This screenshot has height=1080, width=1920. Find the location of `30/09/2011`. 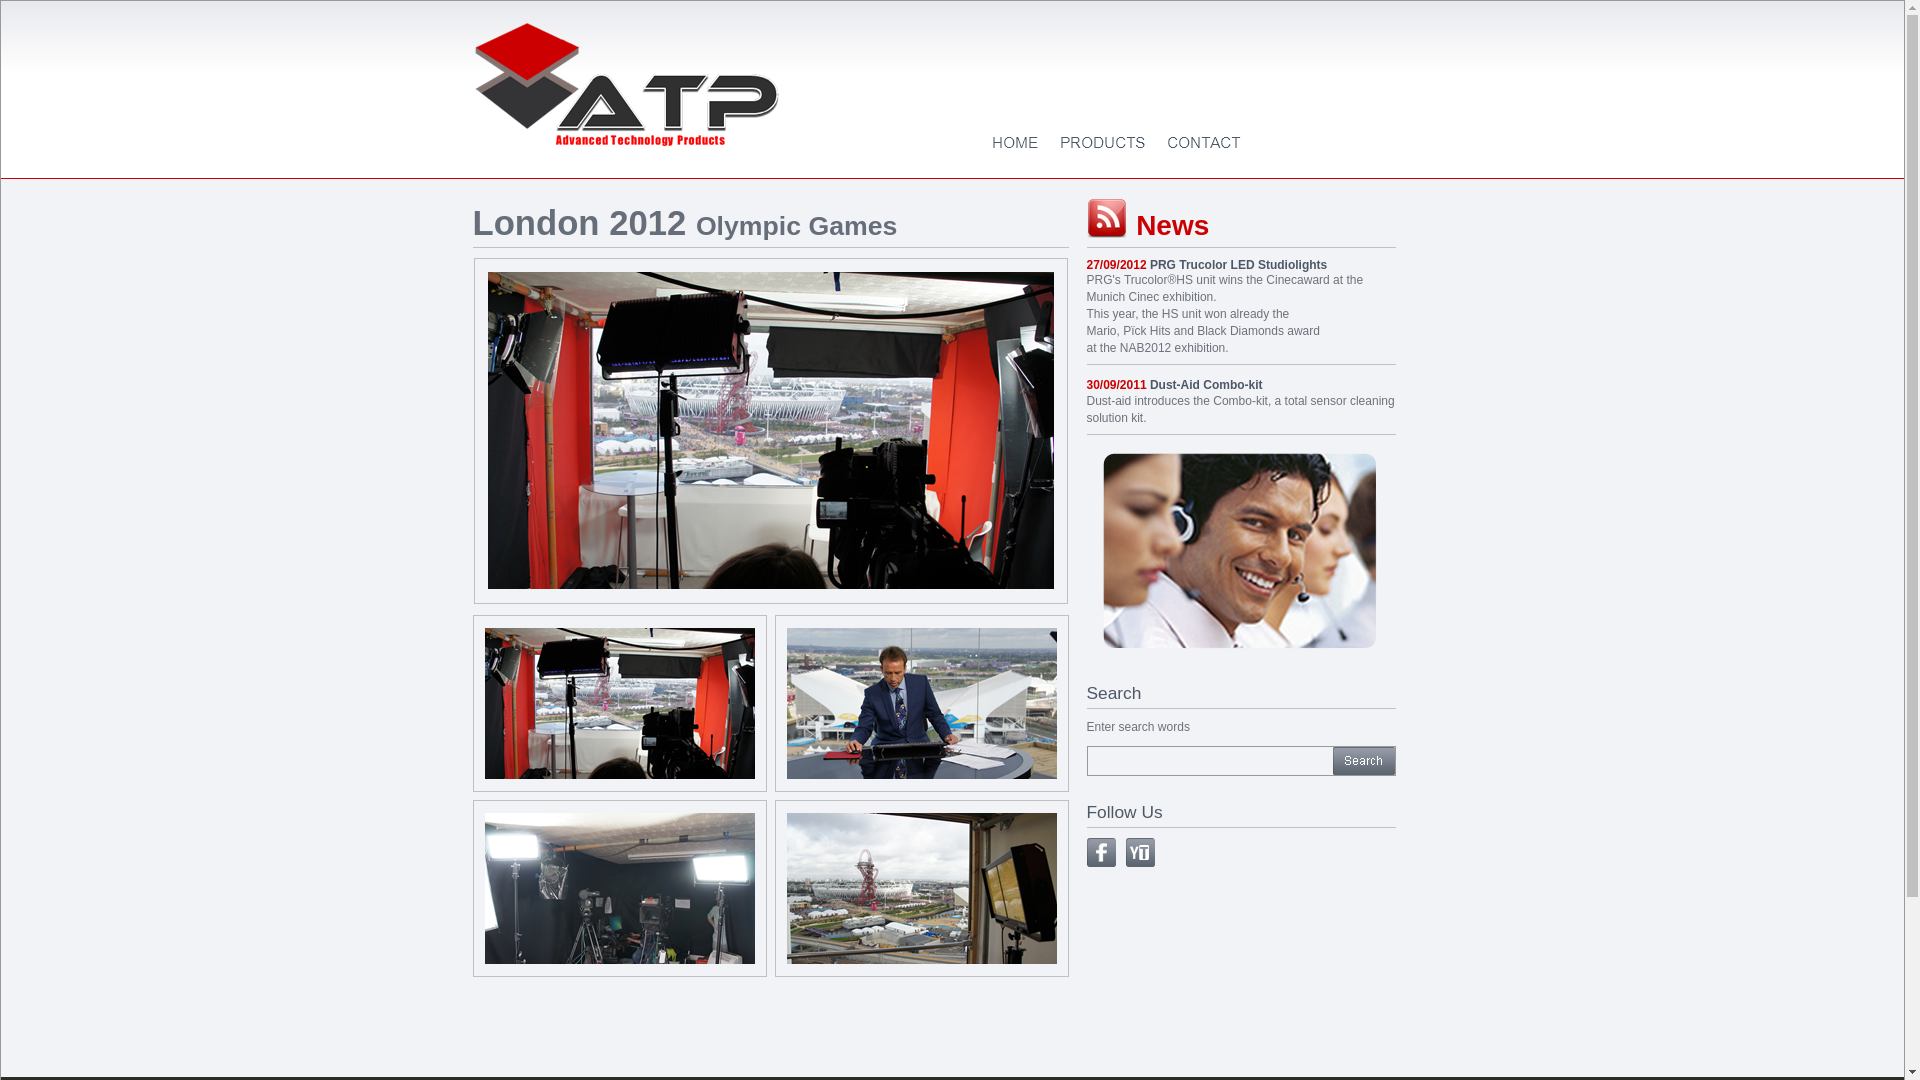

30/09/2011 is located at coordinates (1116, 385).